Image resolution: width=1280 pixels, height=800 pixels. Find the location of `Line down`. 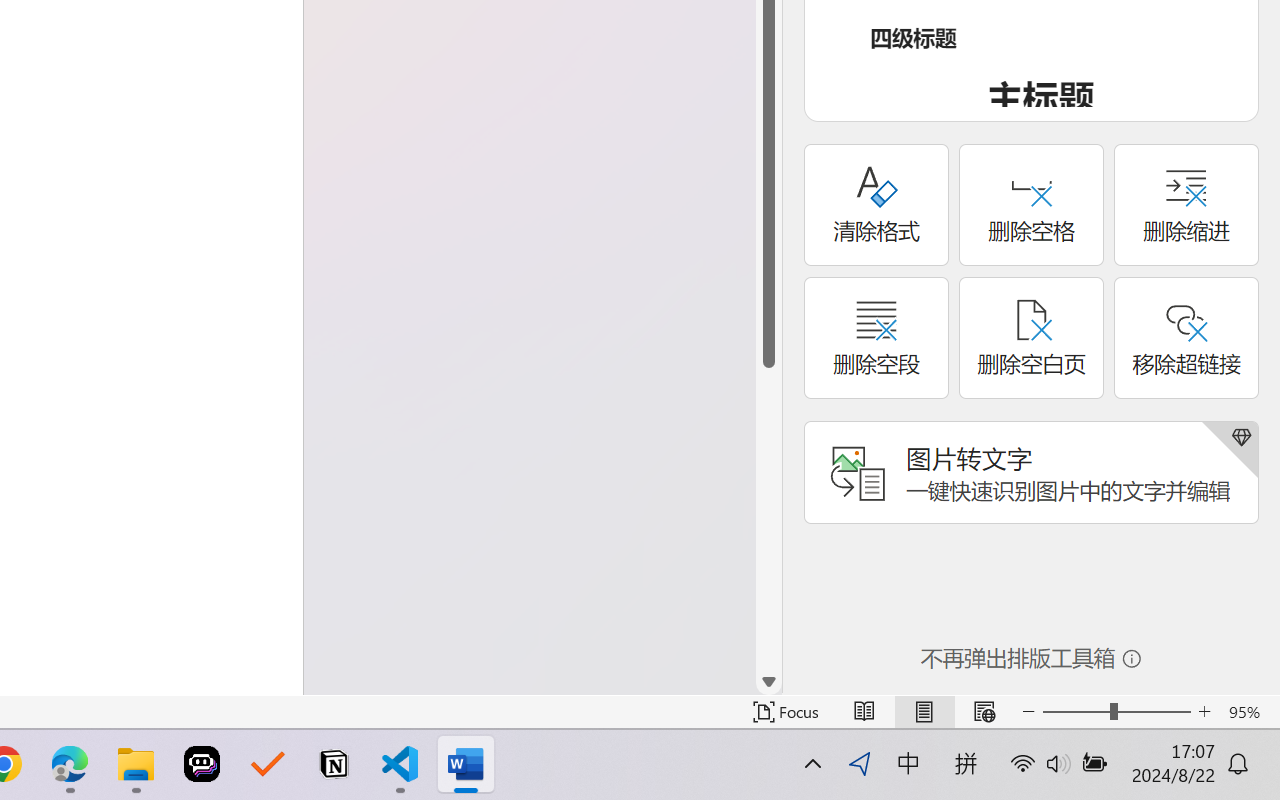

Line down is located at coordinates (769, 682).